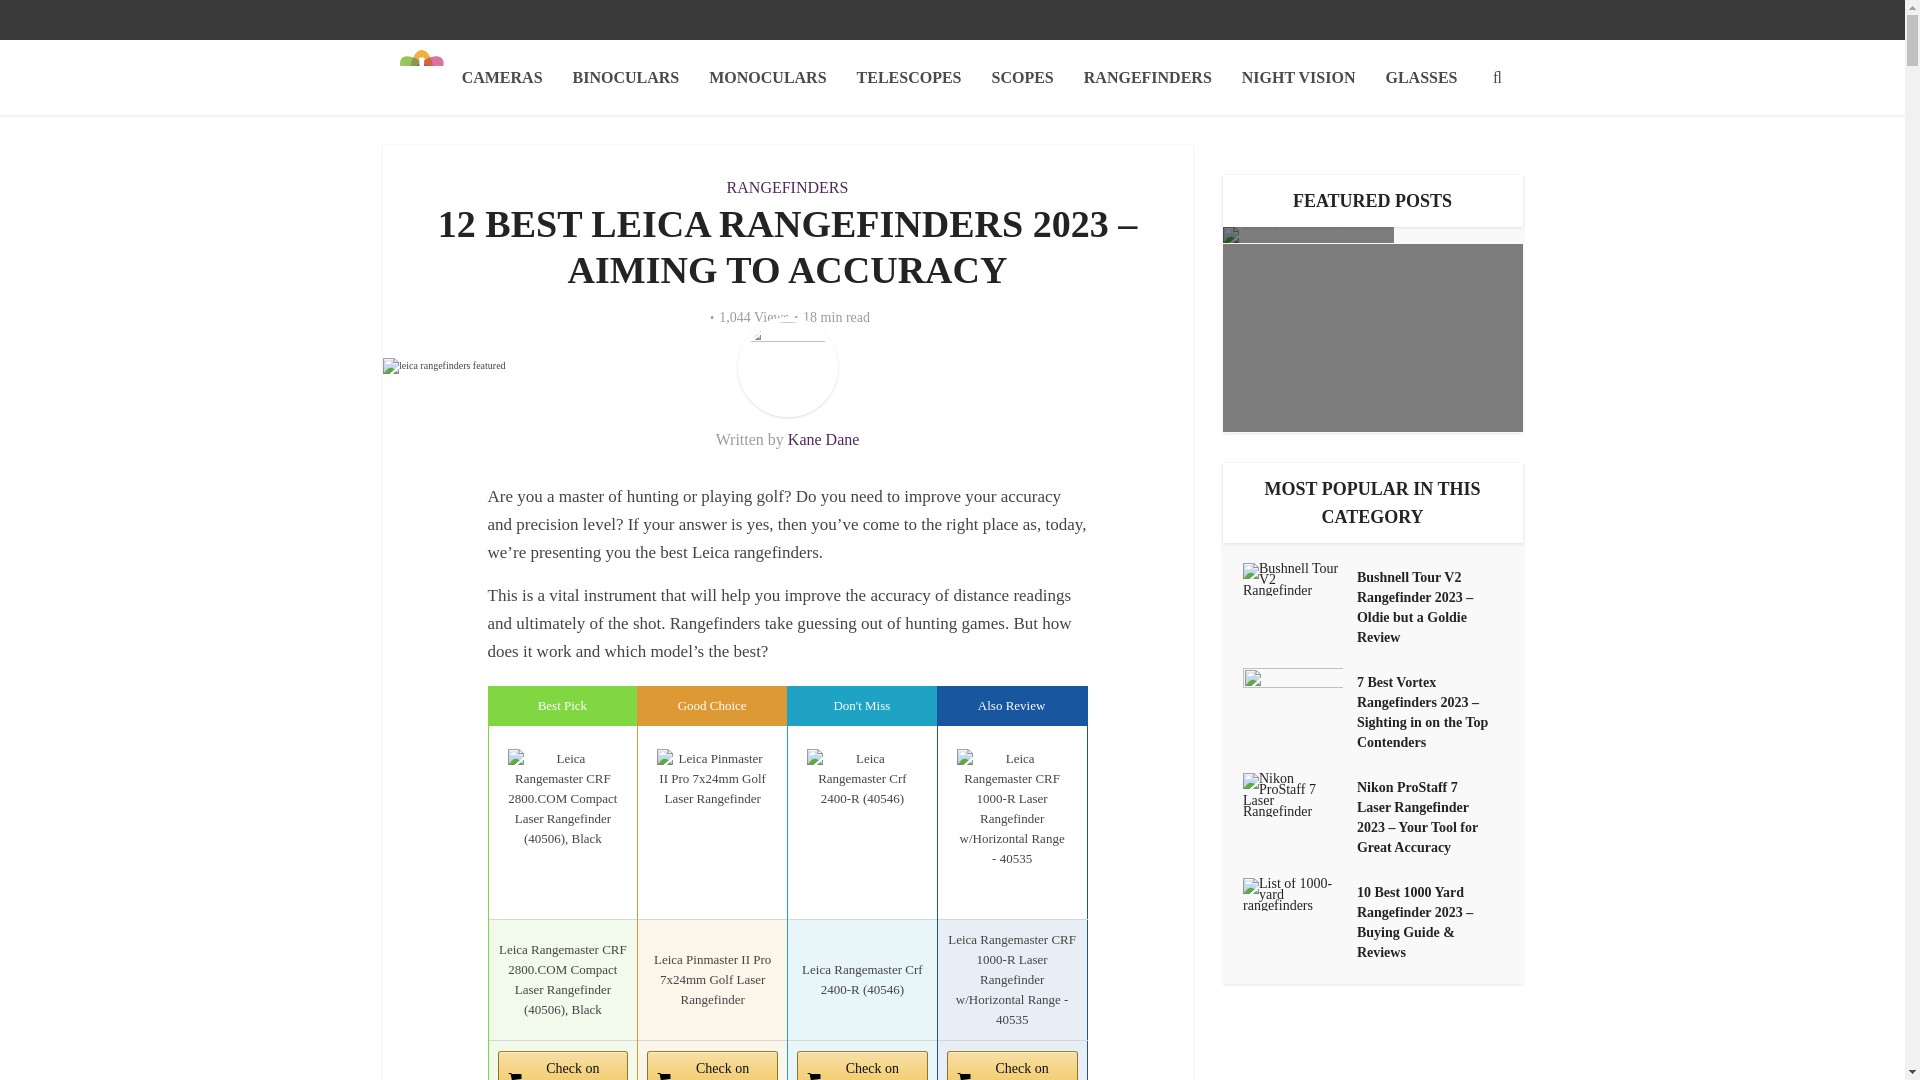 This screenshot has width=1920, height=1080. Describe the element at coordinates (766, 76) in the screenshot. I see `MONOCULARS` at that location.